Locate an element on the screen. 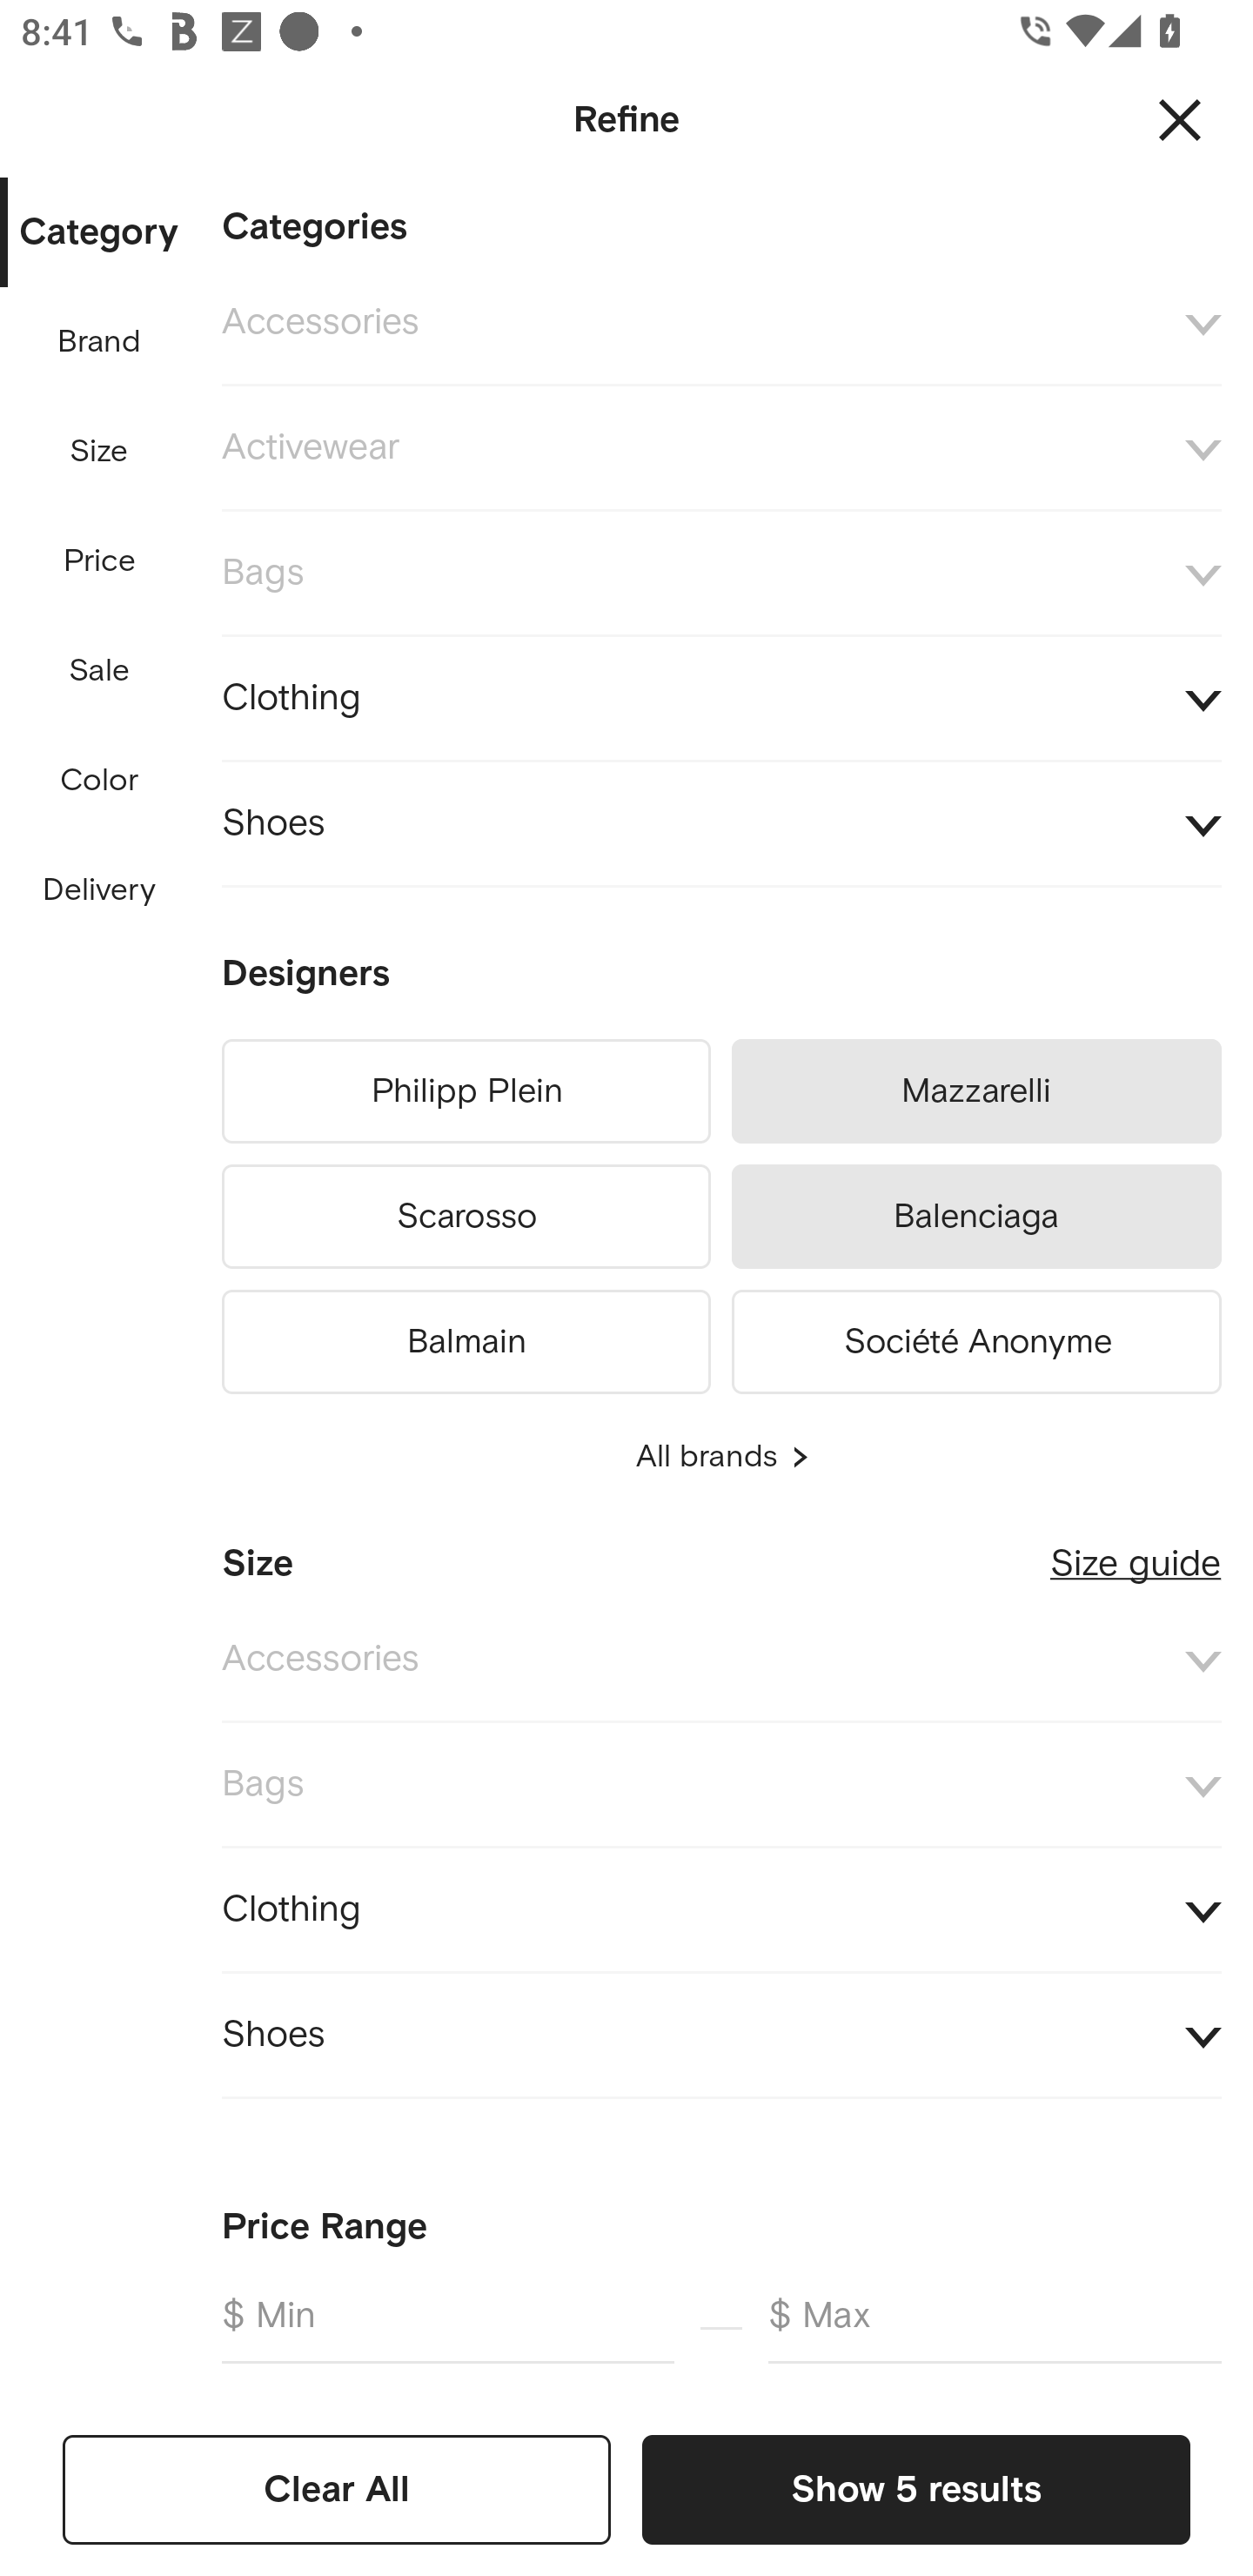 This screenshot has height=2576, width=1253. Delivery is located at coordinates (98, 891).